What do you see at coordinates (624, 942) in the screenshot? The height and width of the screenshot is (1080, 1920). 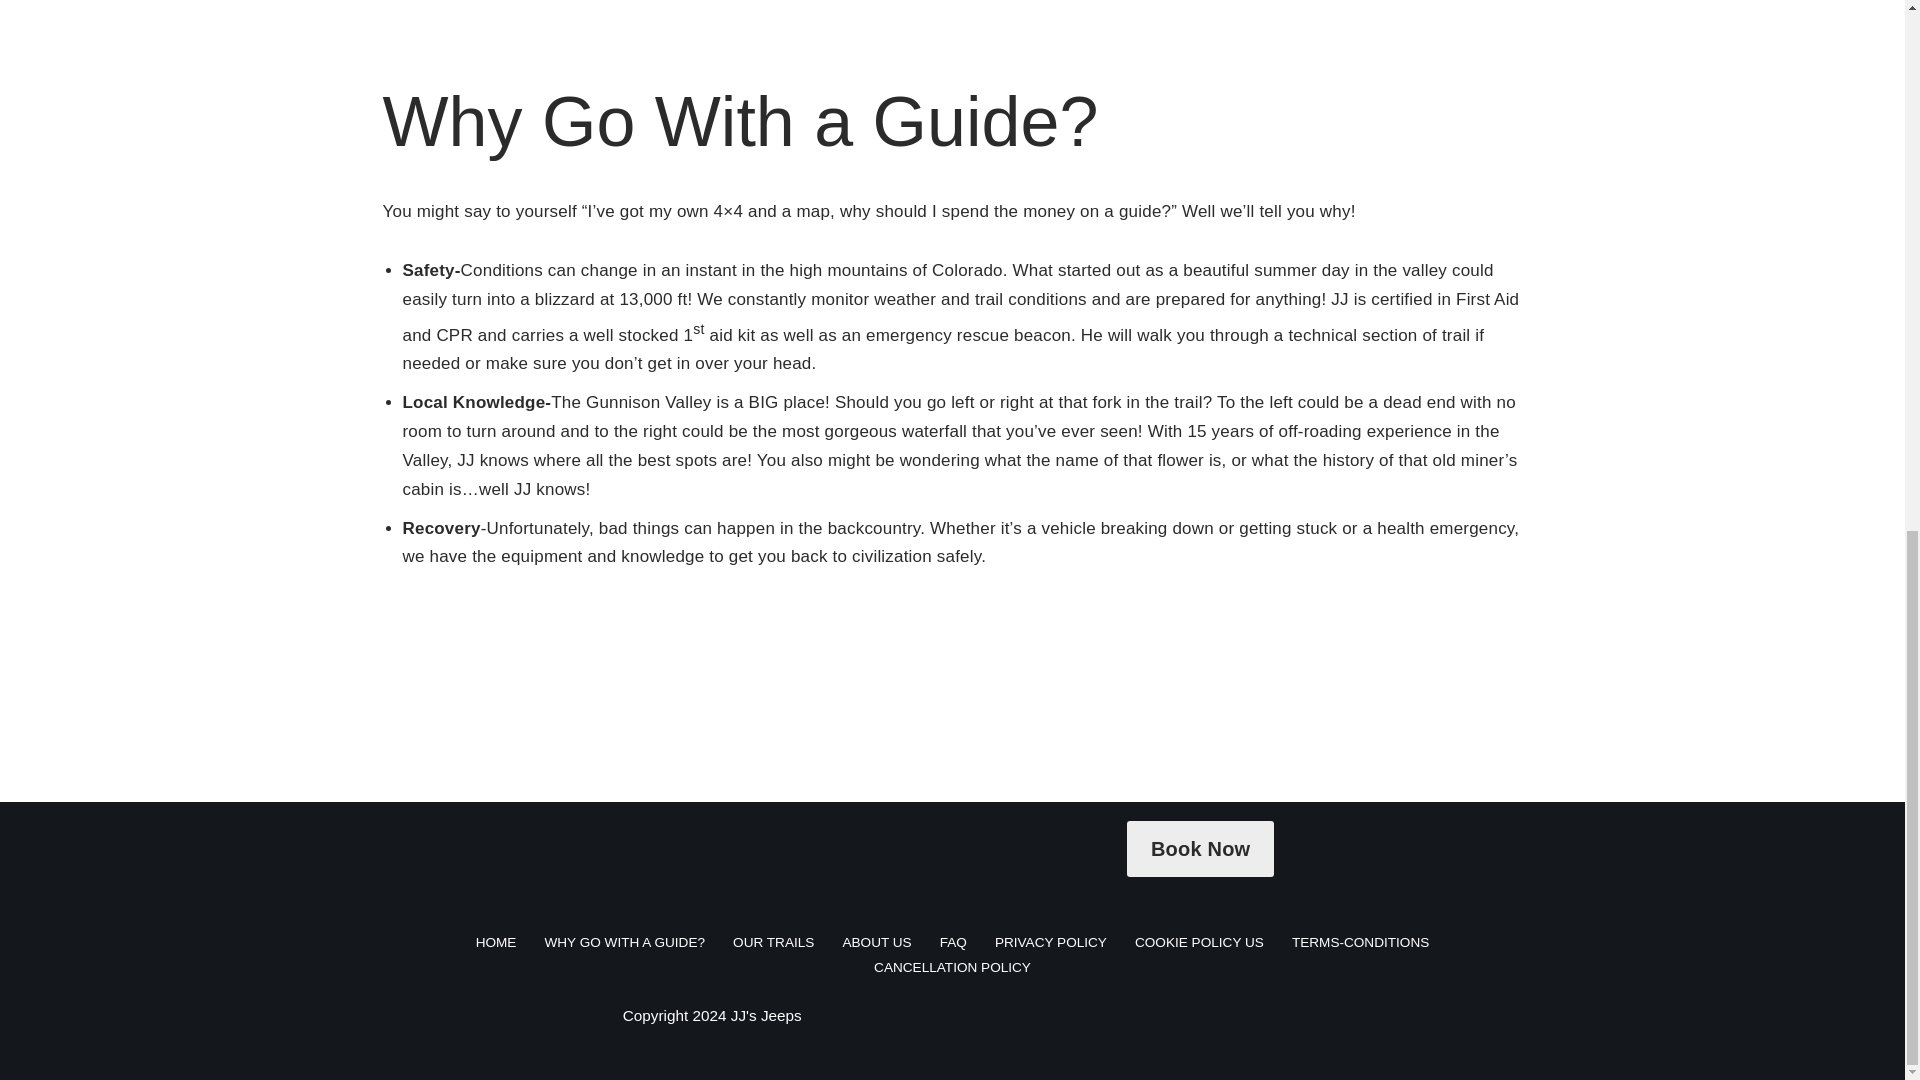 I see `WHY GO WITH A GUIDE?` at bounding box center [624, 942].